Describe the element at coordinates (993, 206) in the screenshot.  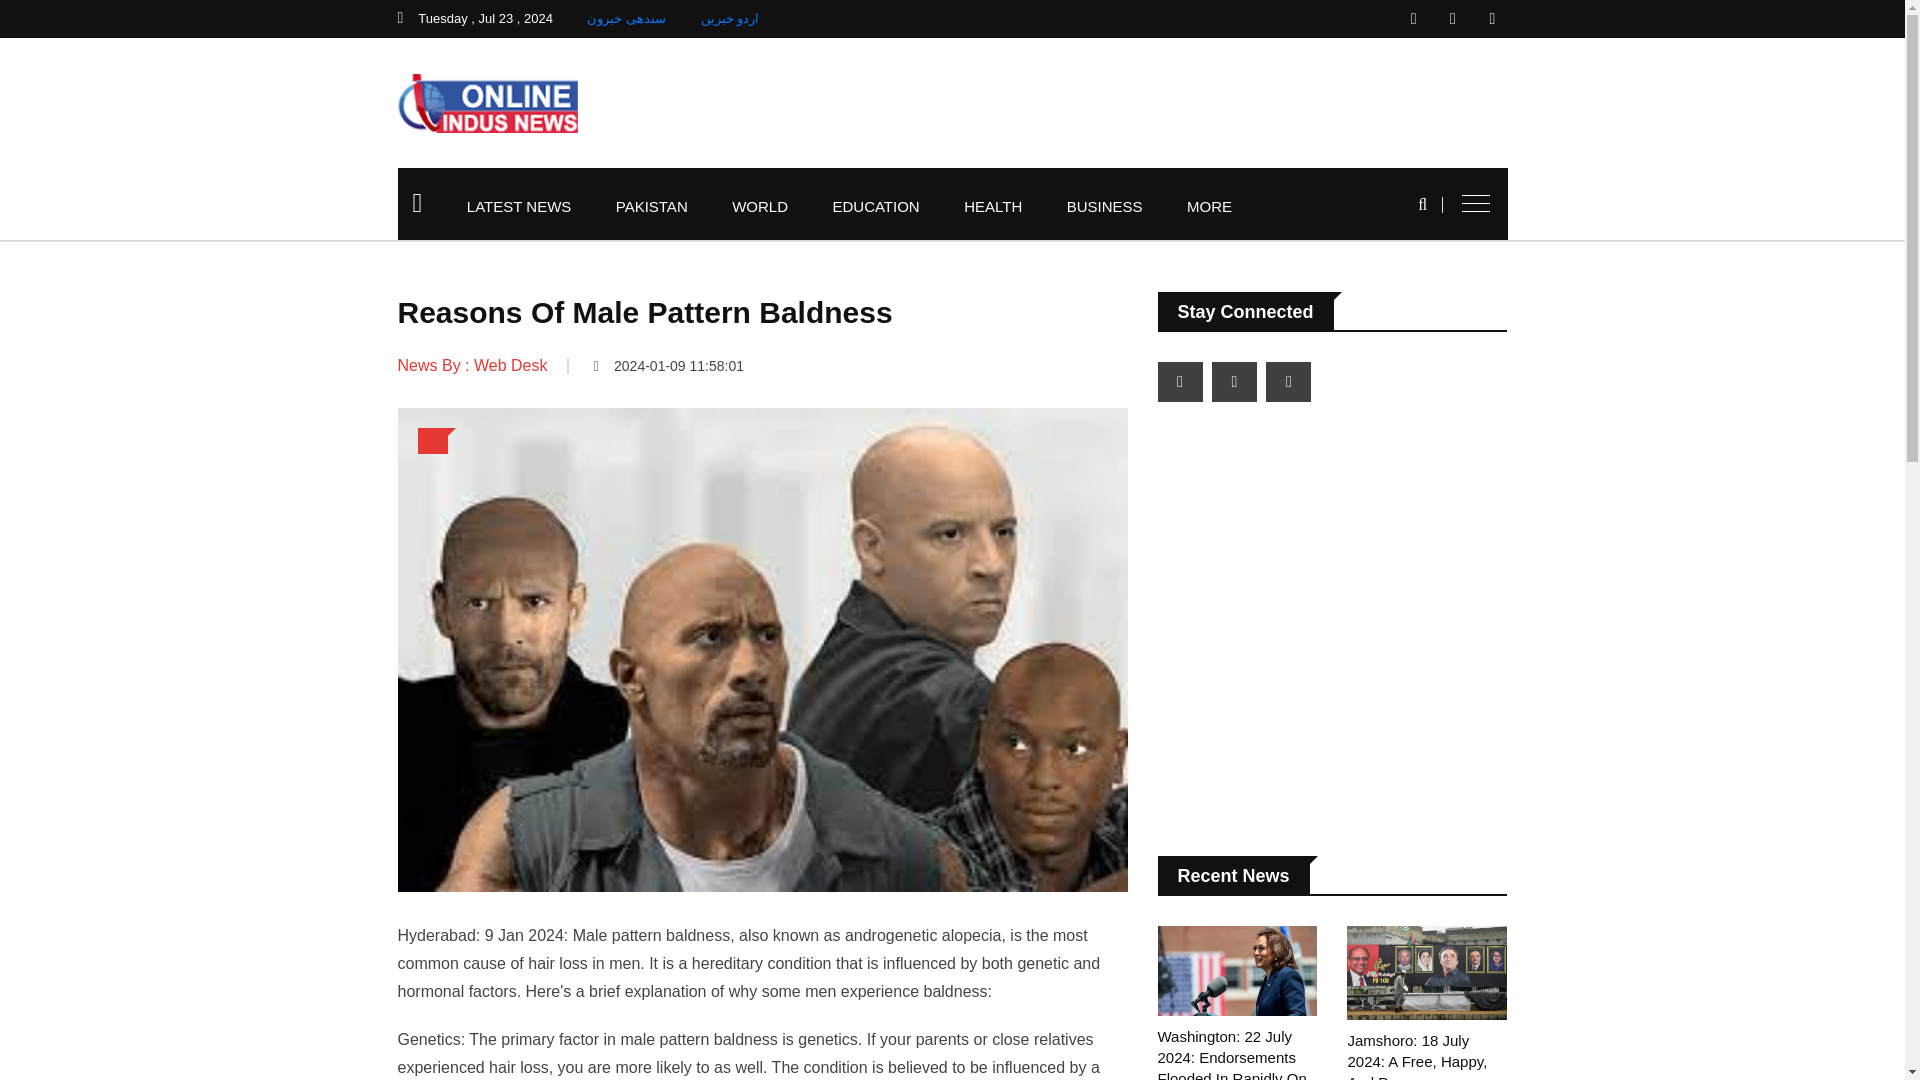
I see `HEALTH` at that location.